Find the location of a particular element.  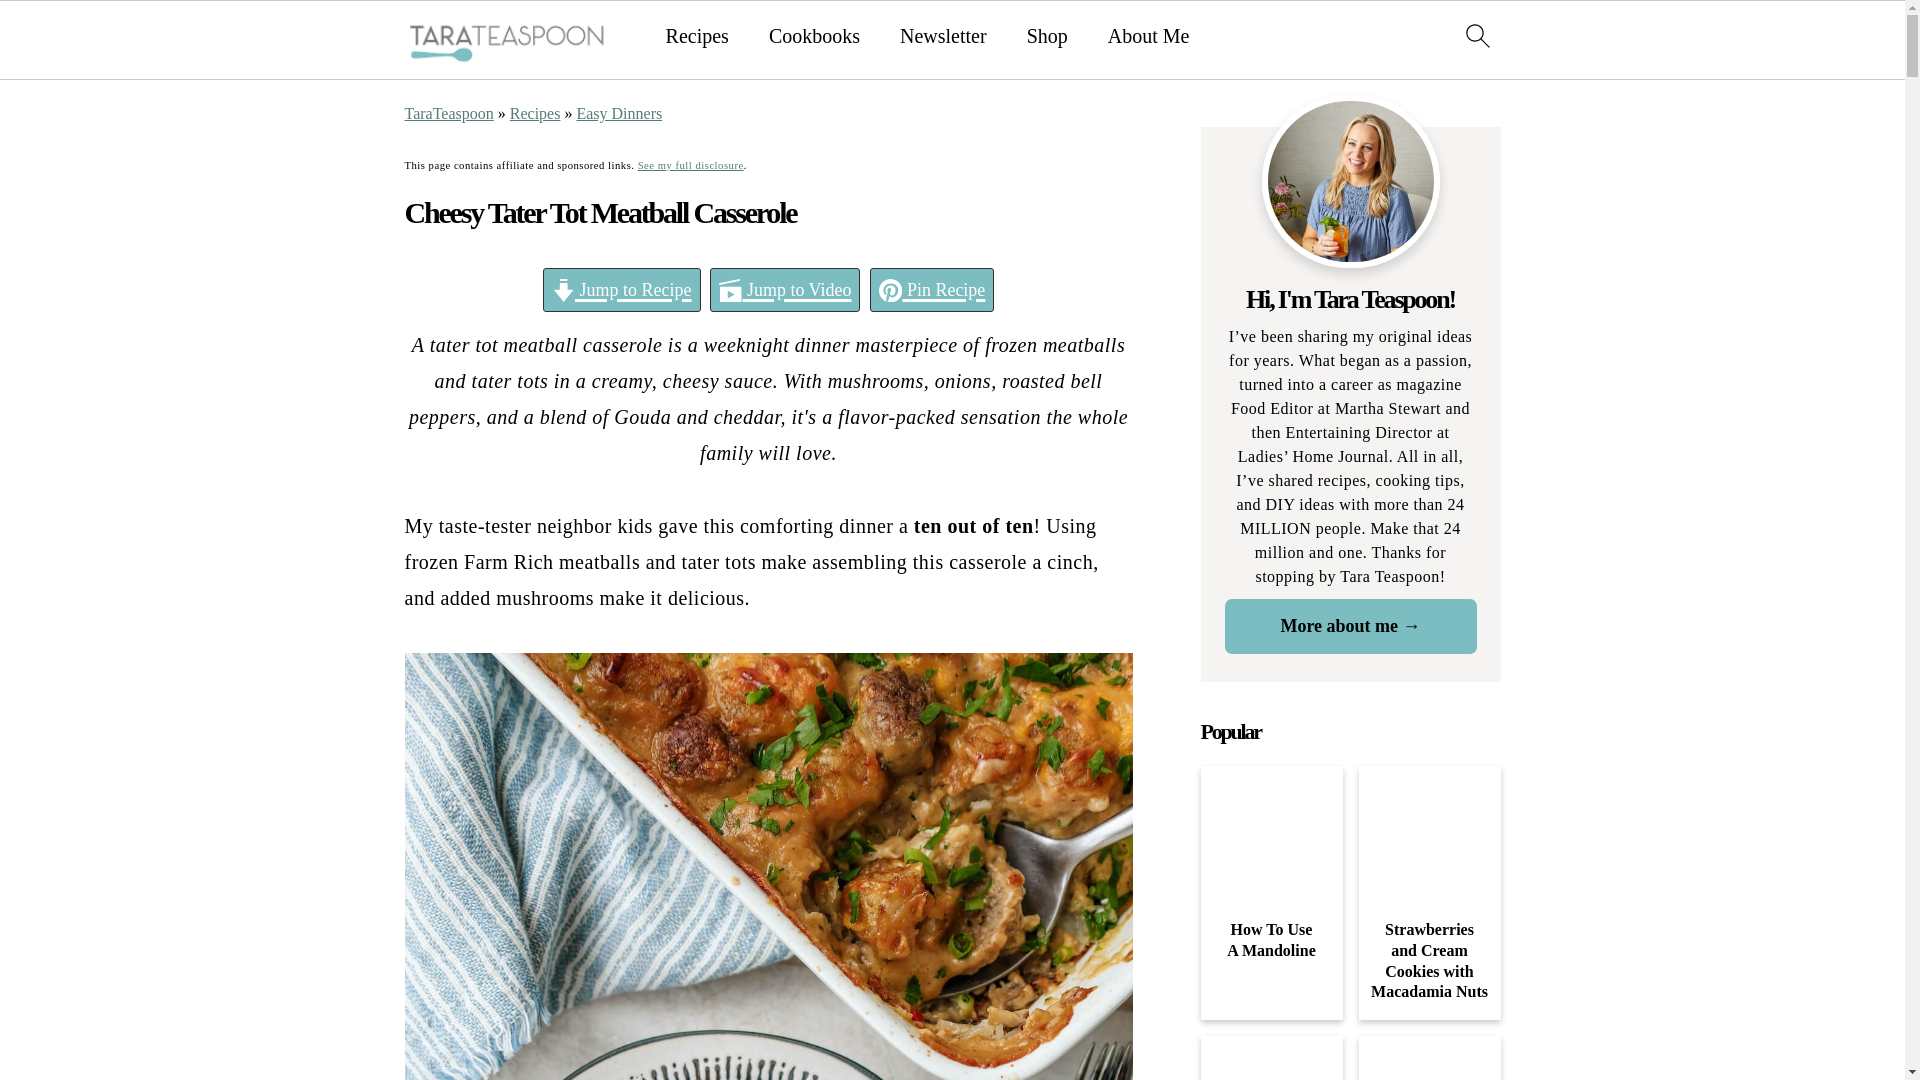

Pin Recipe is located at coordinates (932, 290).